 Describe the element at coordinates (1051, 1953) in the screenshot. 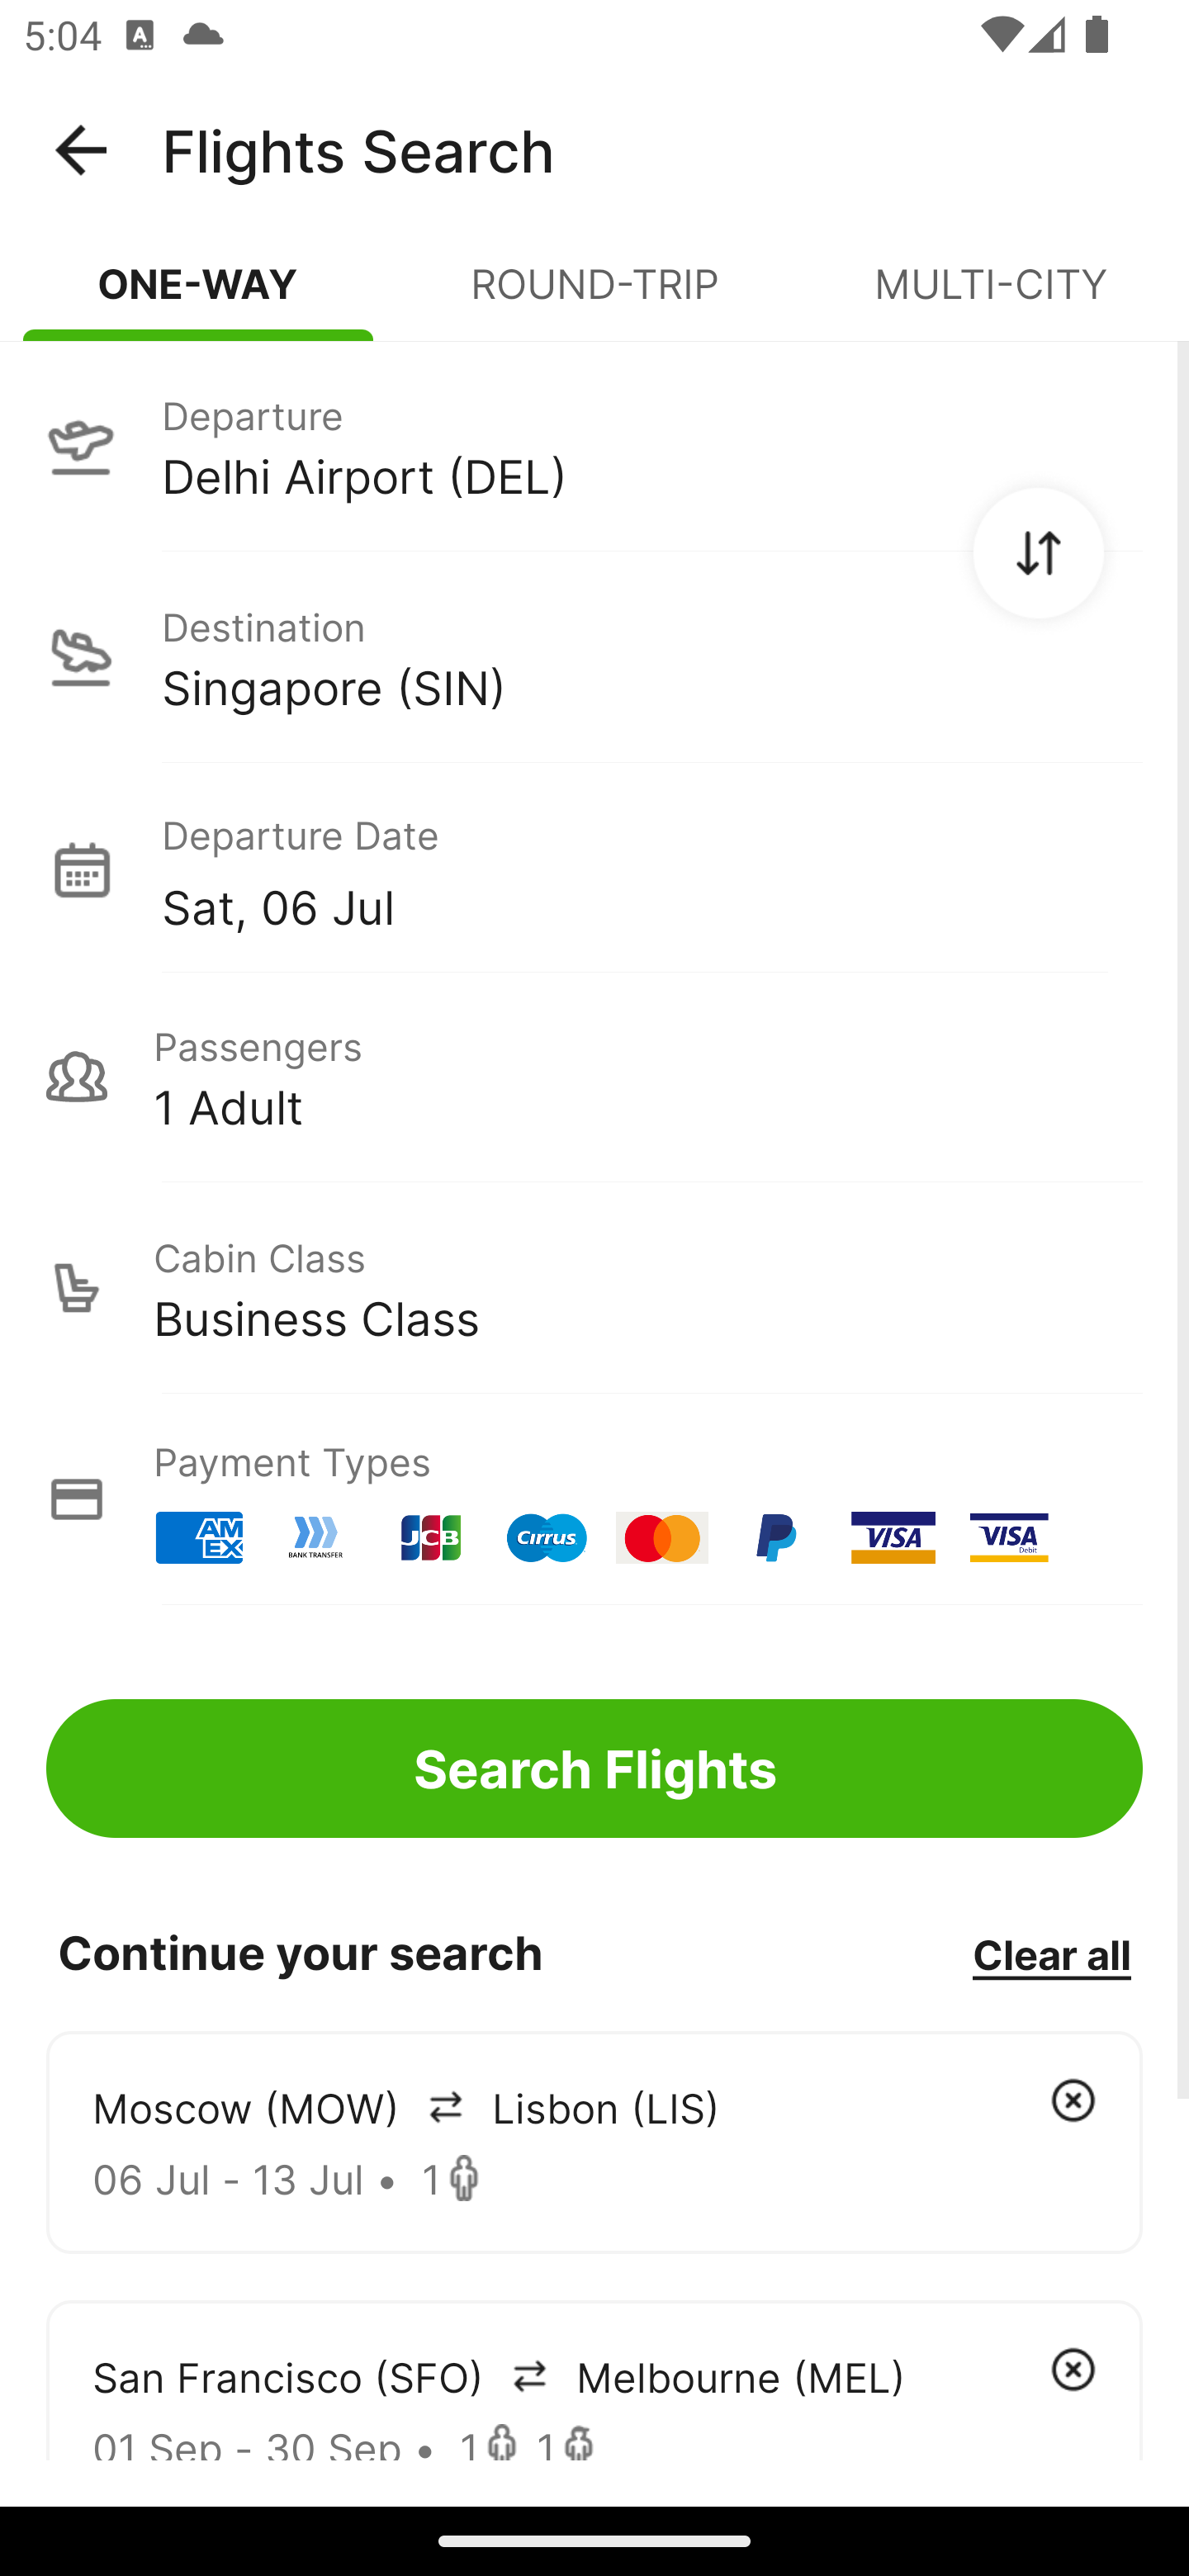

I see `Clear all` at that location.